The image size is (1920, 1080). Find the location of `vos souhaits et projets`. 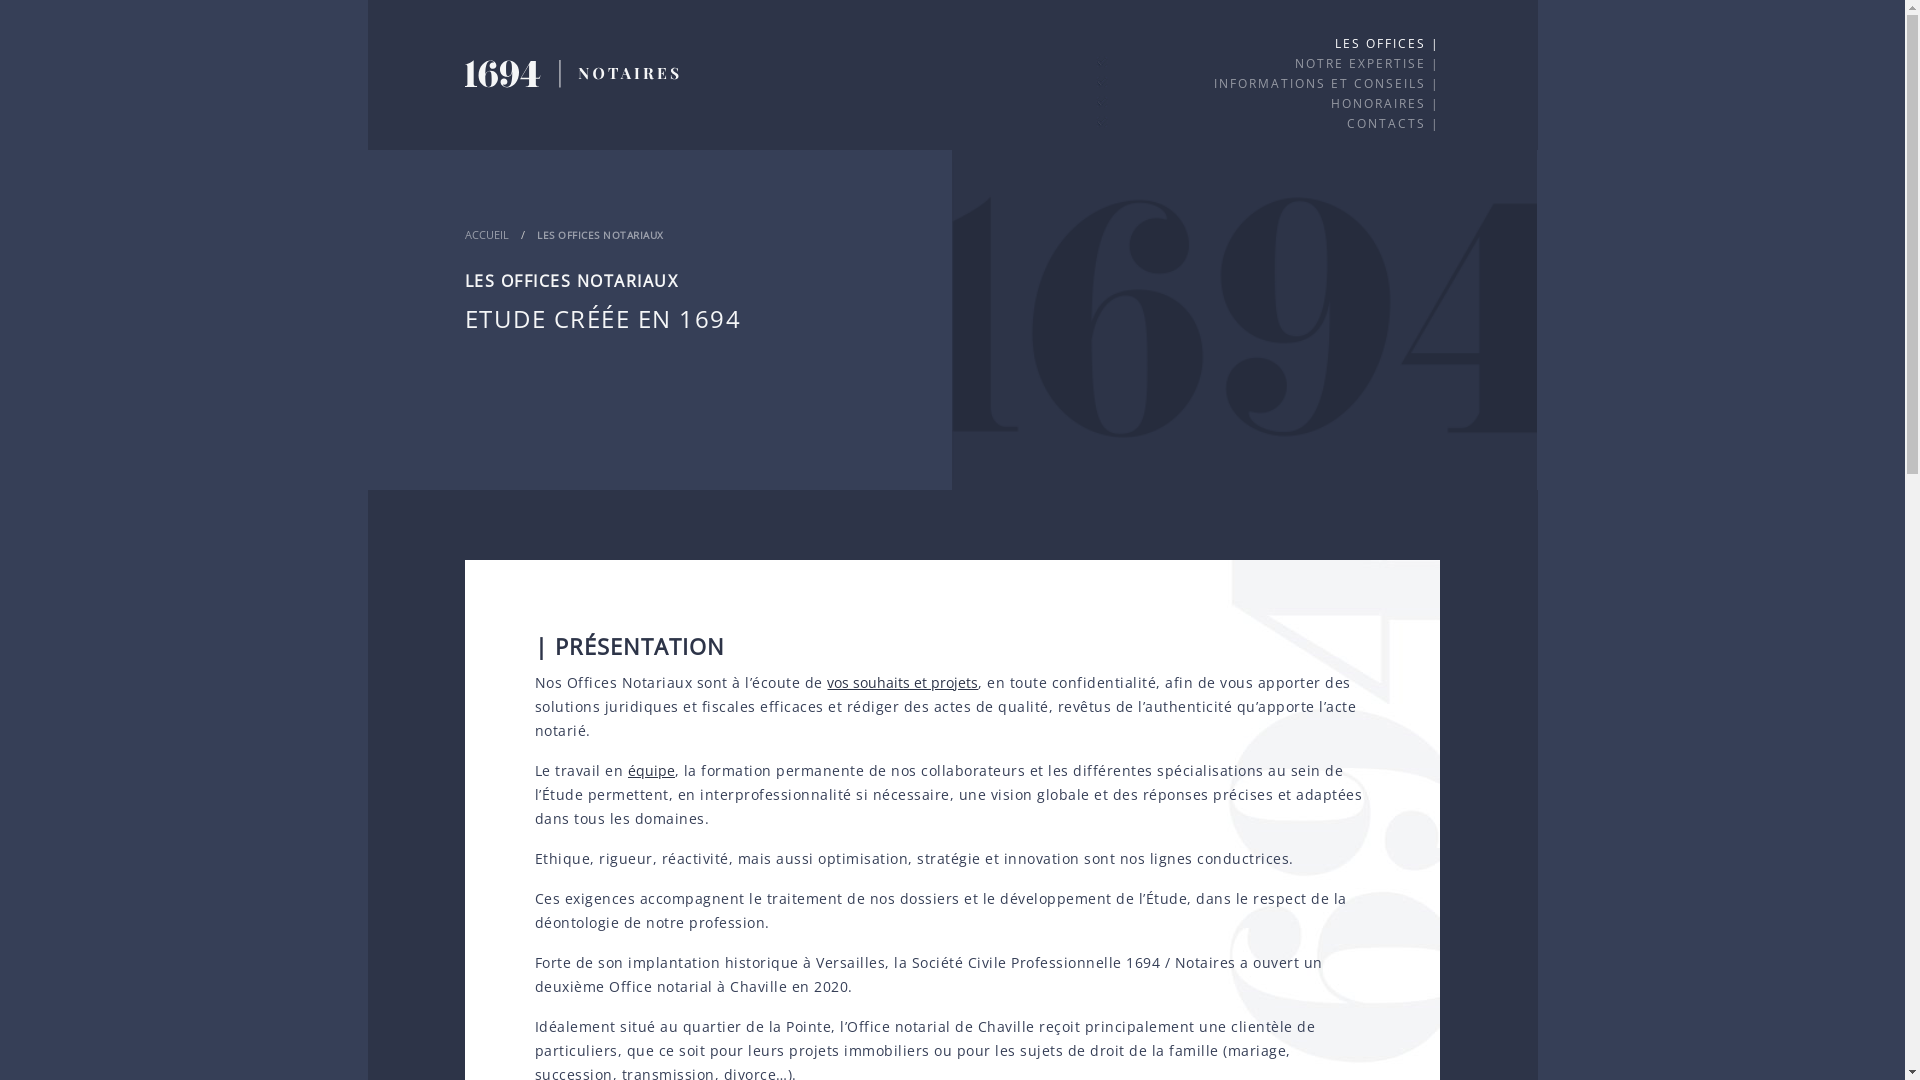

vos souhaits et projets is located at coordinates (902, 682).